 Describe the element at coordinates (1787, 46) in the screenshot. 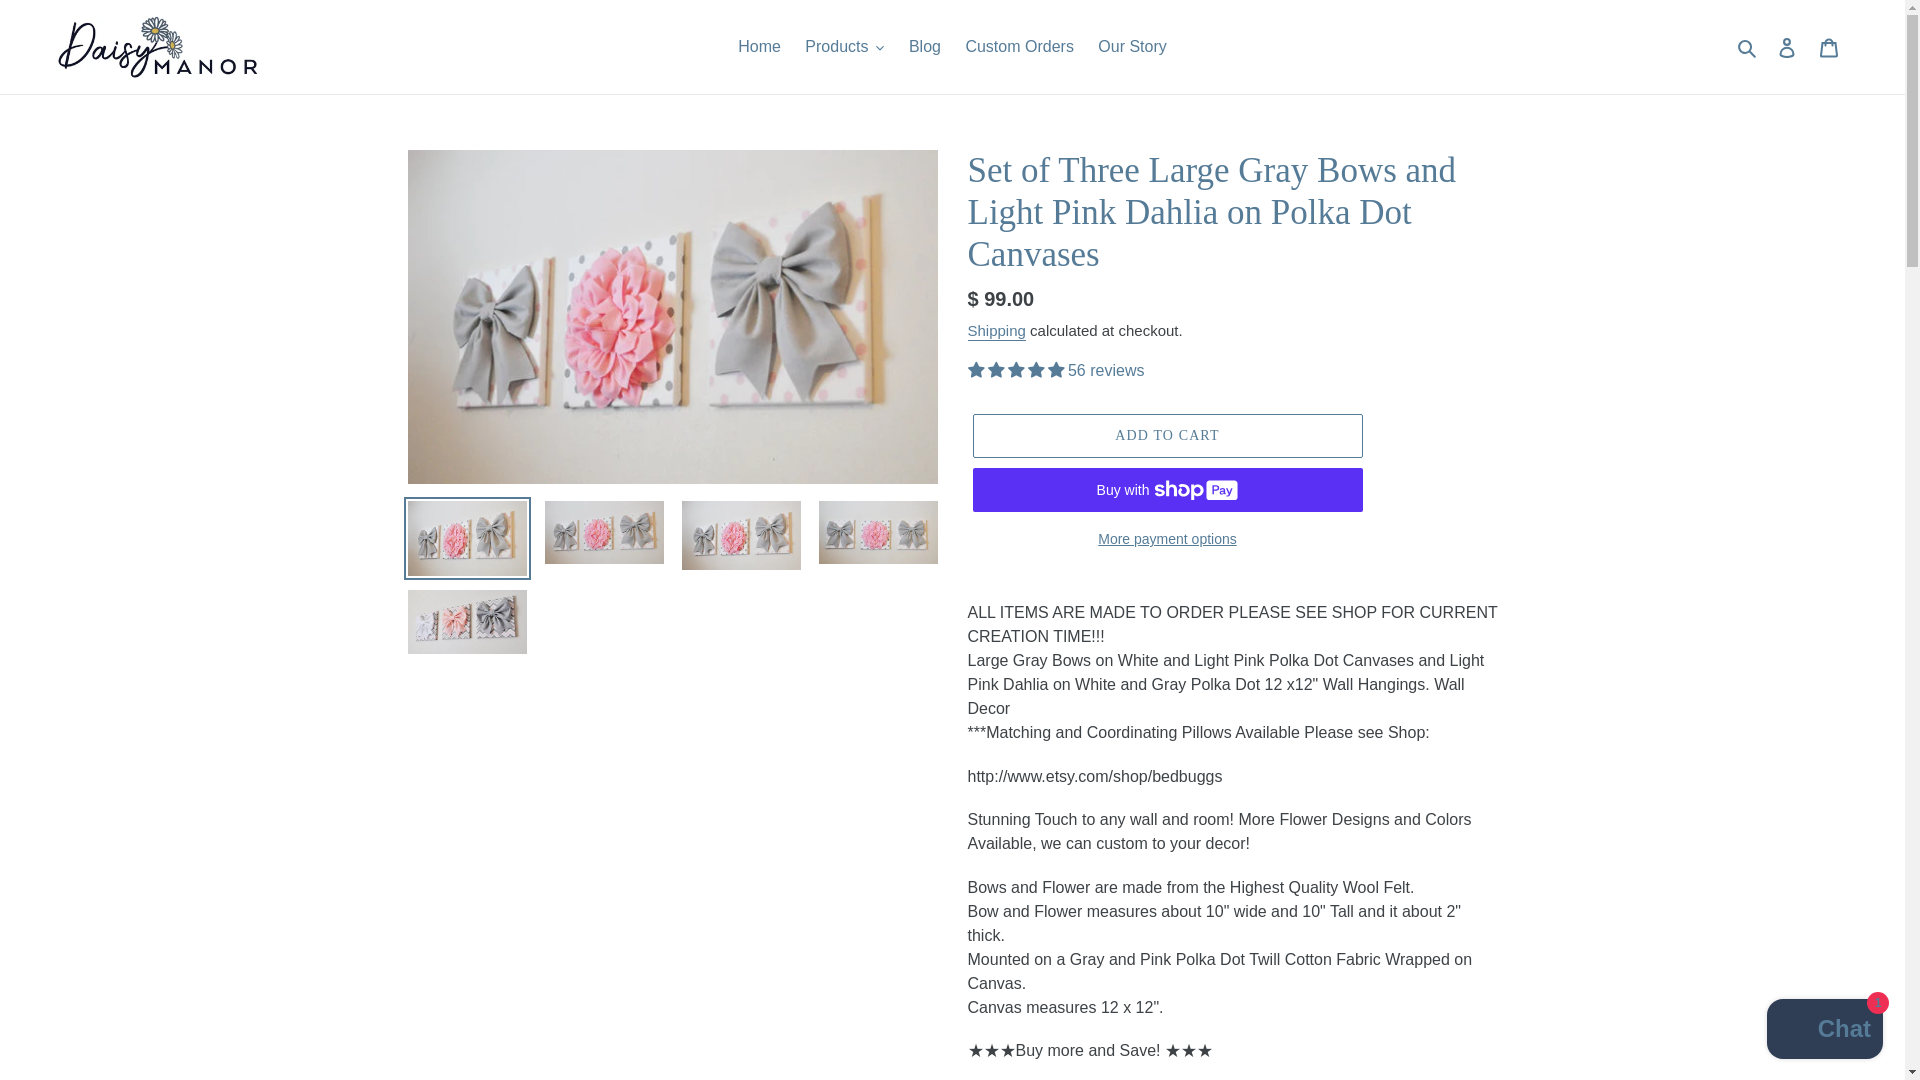

I see `Log in` at that location.